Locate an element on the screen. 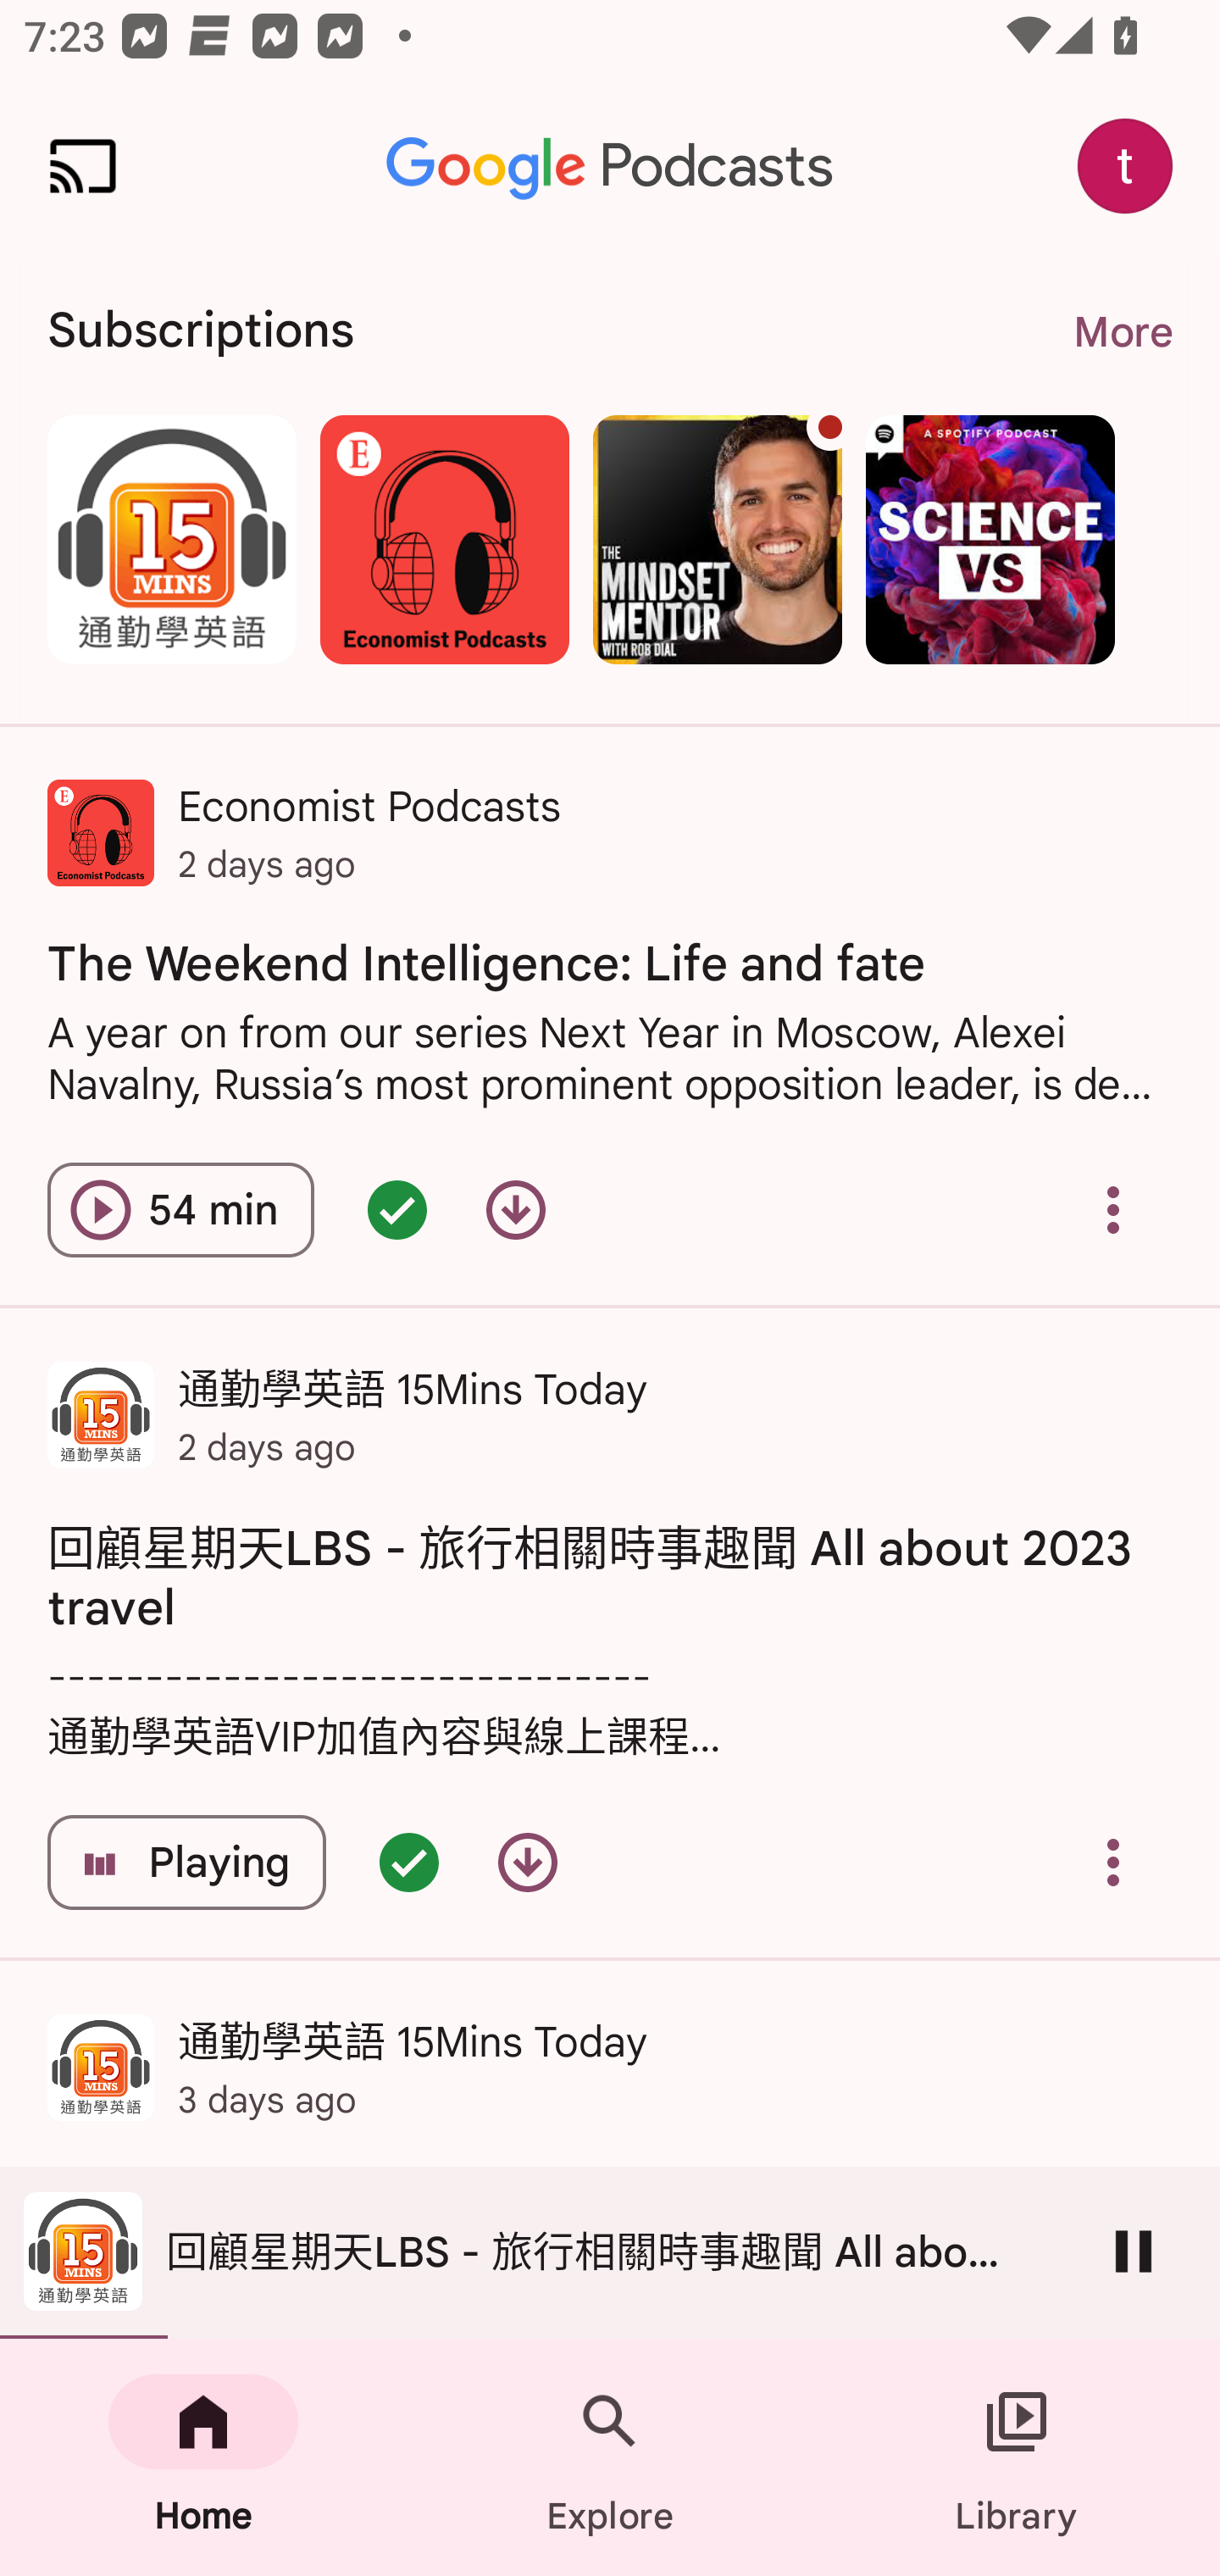 The width and height of the screenshot is (1220, 2576). Pause is located at coordinates (1134, 2251).